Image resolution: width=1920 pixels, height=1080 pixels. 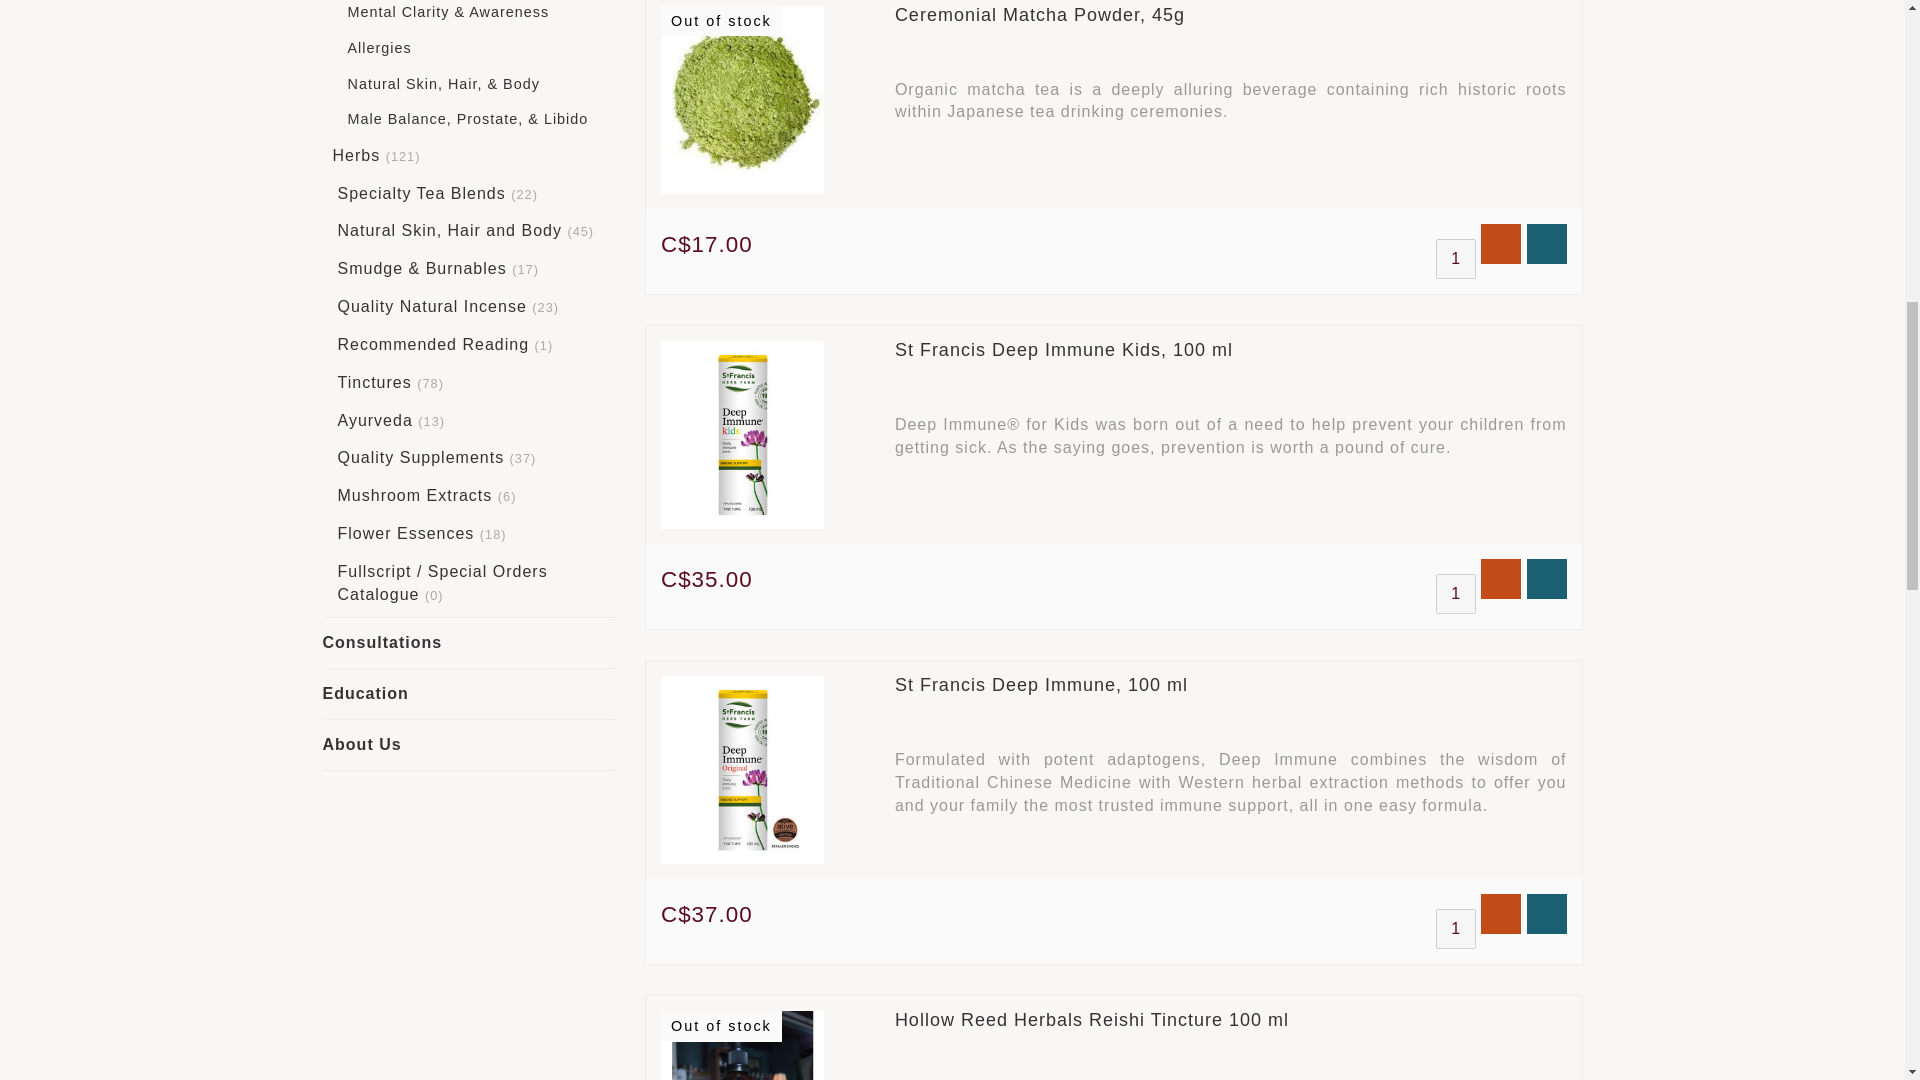 What do you see at coordinates (742, 1045) in the screenshot?
I see `Hollow Reed Herbals Reishi Tincture 100 ml` at bounding box center [742, 1045].